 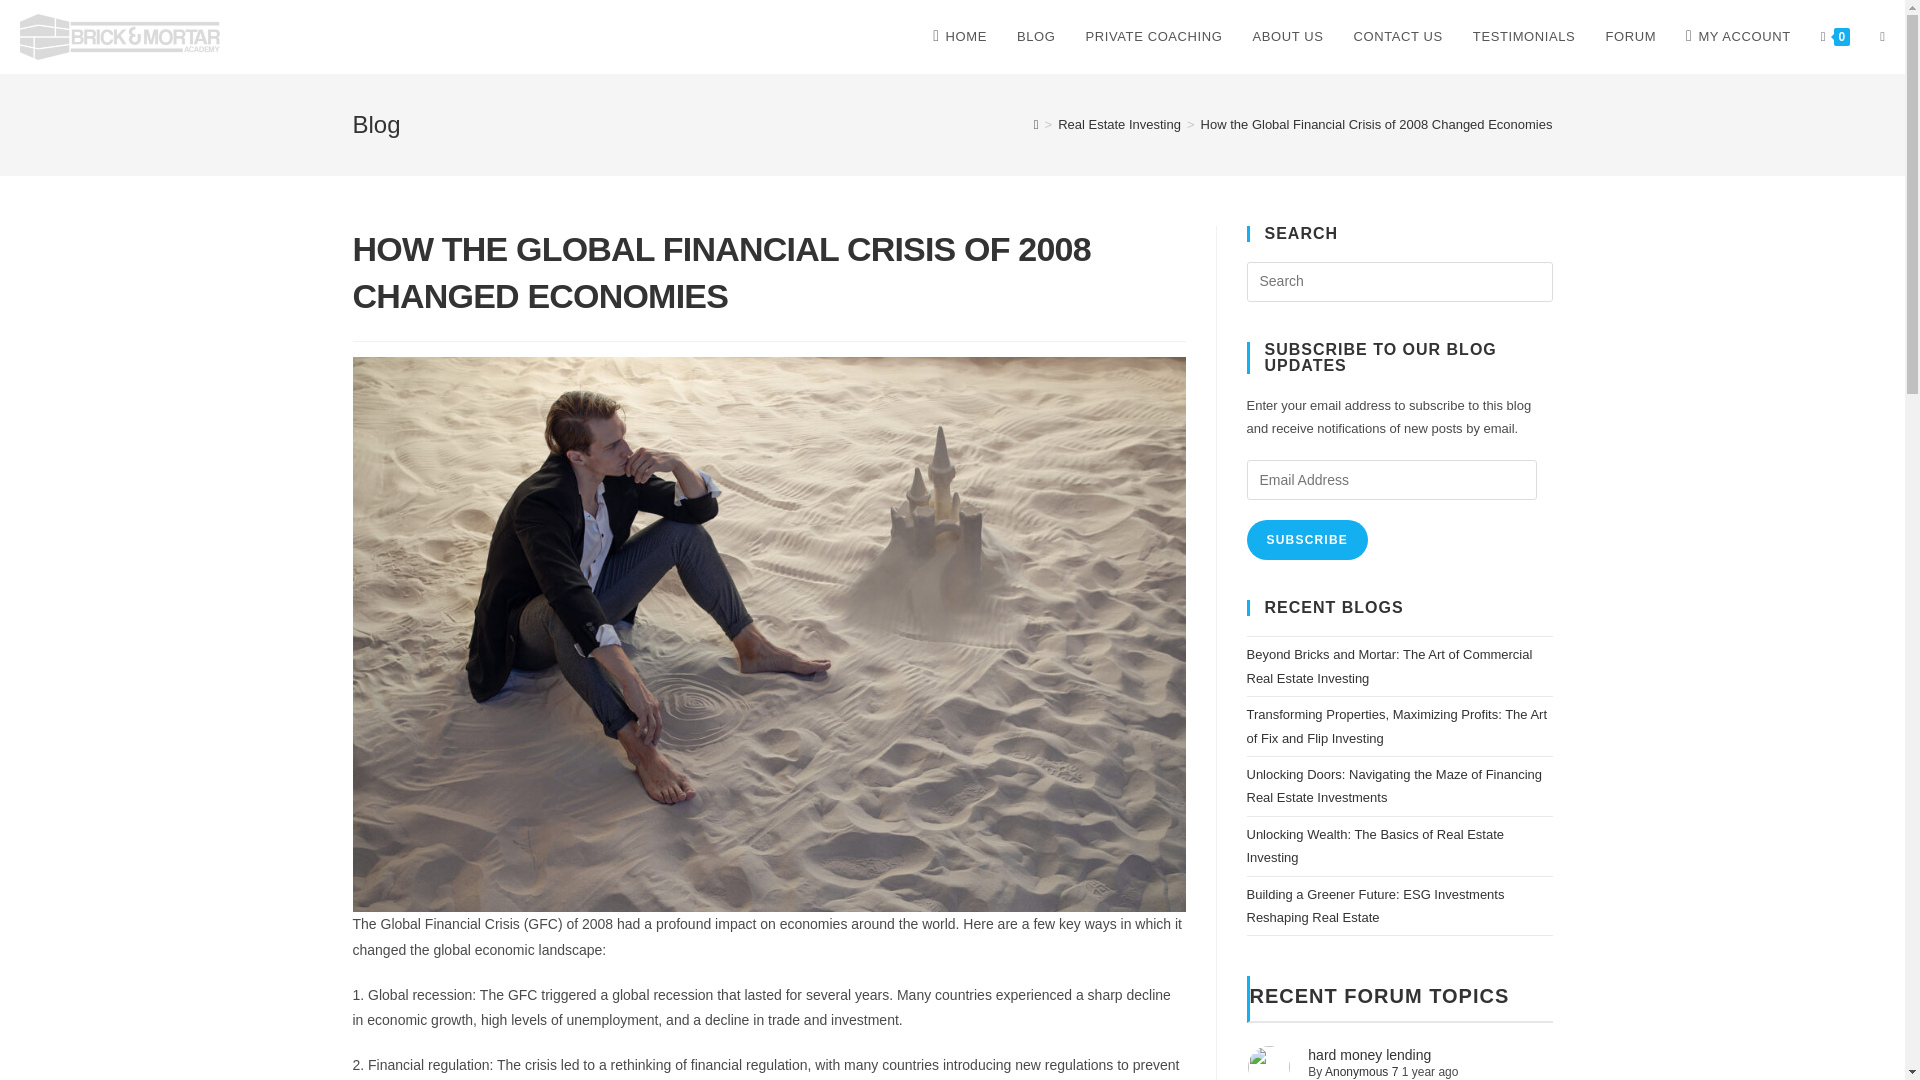 I want to click on ABOUT US, so click(x=1288, y=37).